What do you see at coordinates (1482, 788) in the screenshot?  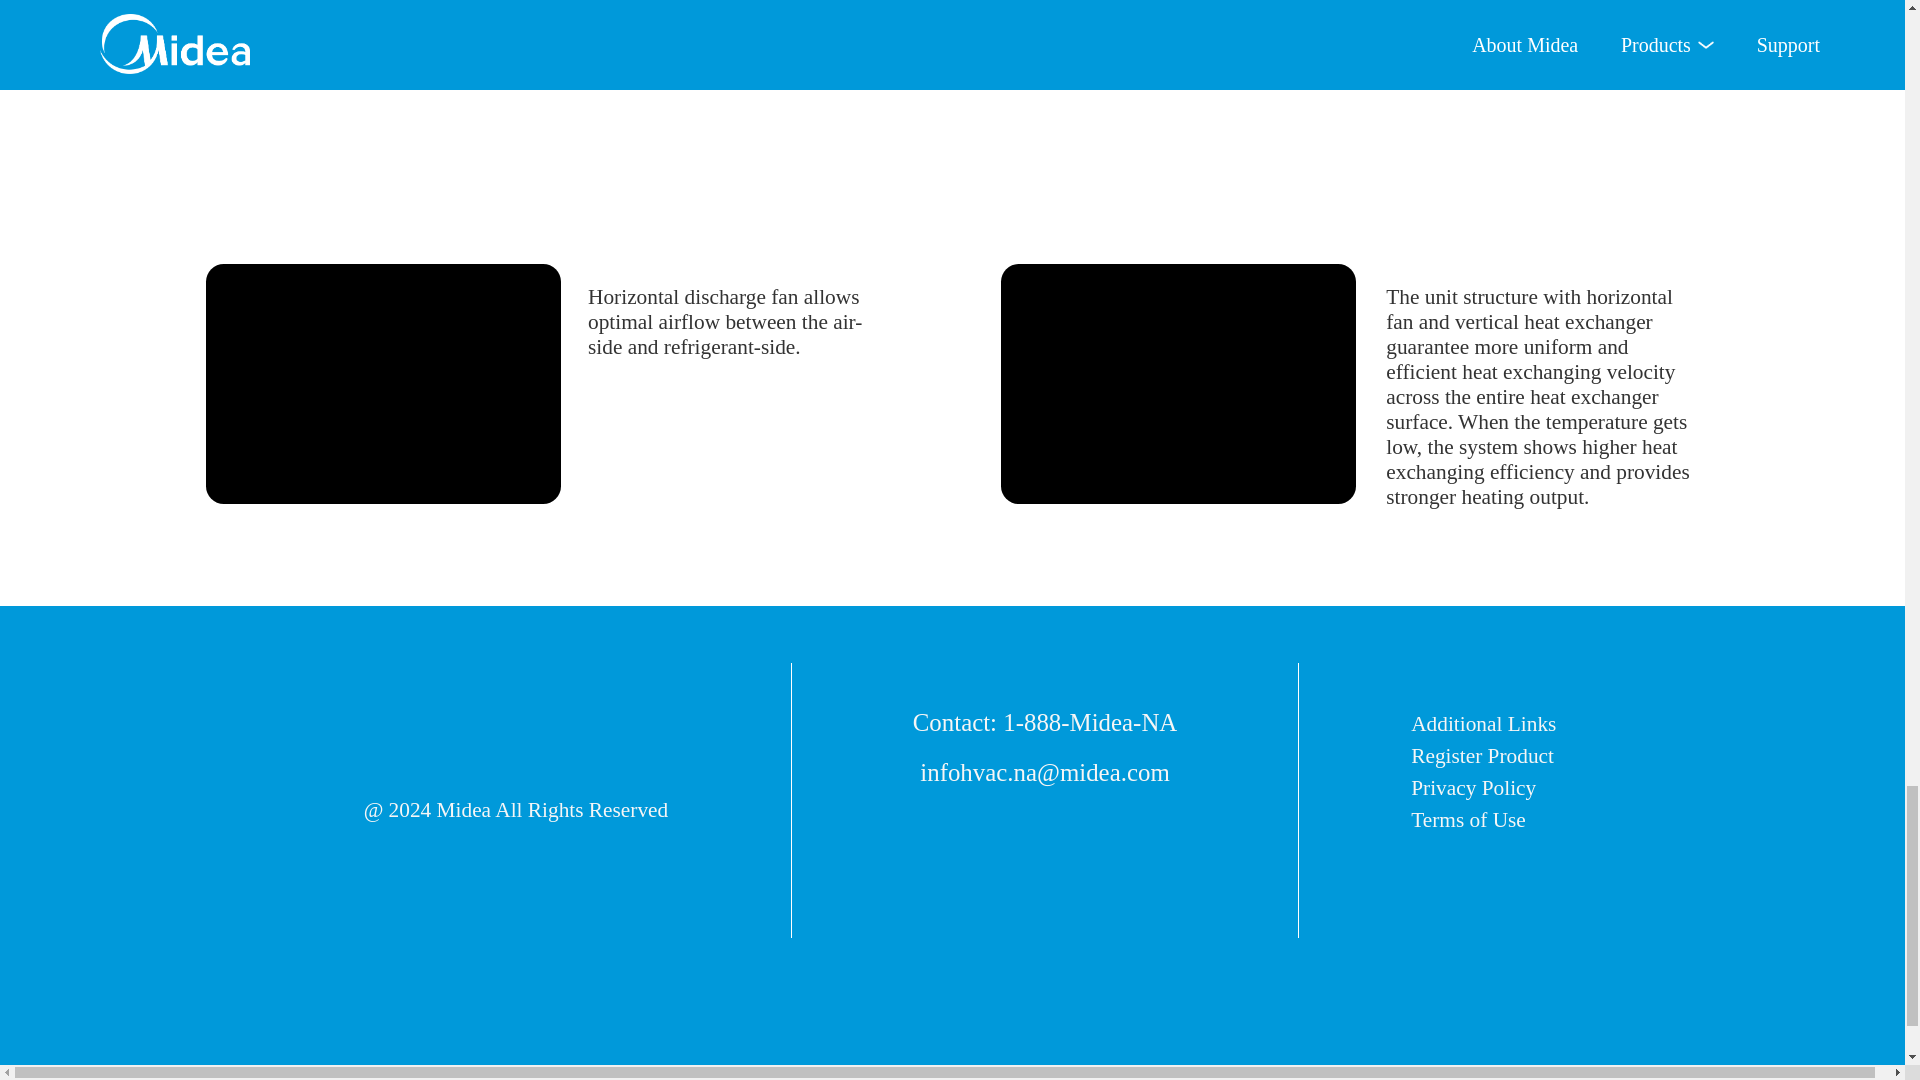 I see `Privacy Policy` at bounding box center [1482, 788].